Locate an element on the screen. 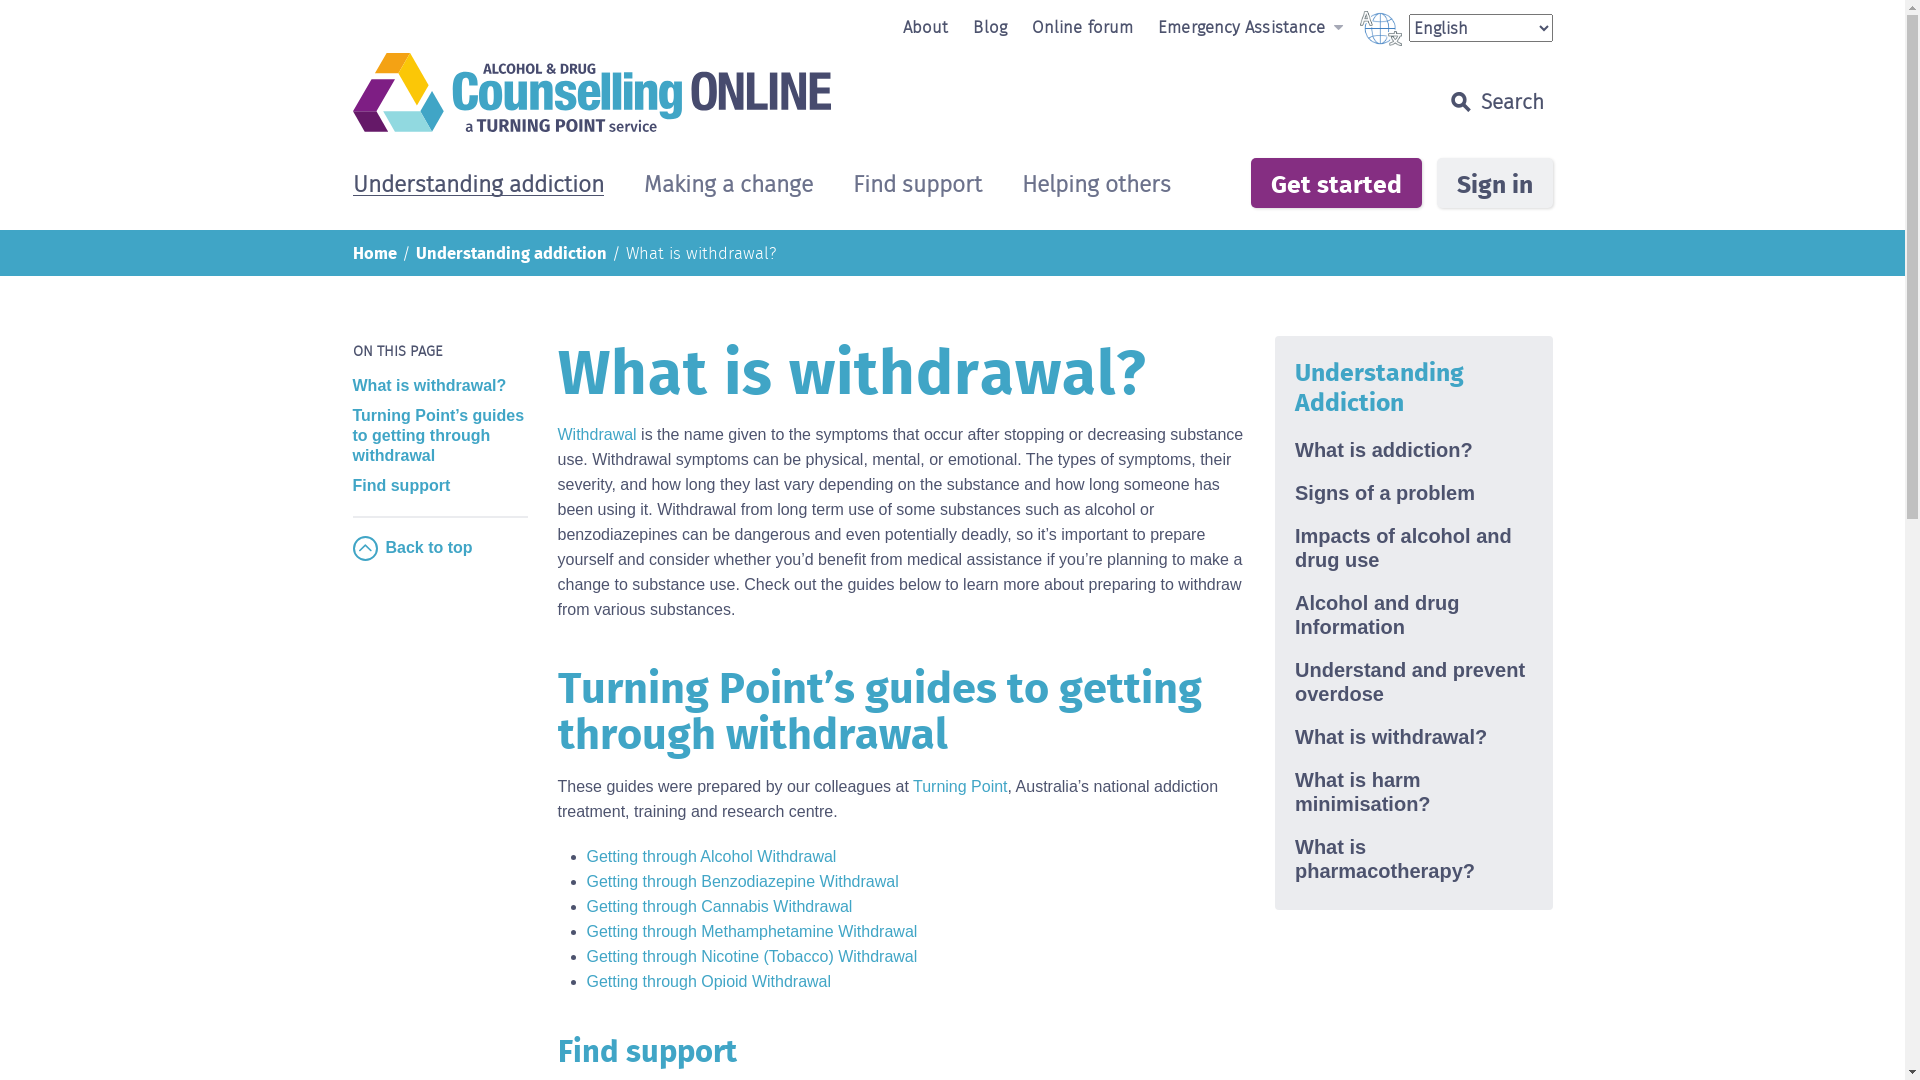 This screenshot has width=1920, height=1080. What is pharmacotherapy? is located at coordinates (1414, 856).